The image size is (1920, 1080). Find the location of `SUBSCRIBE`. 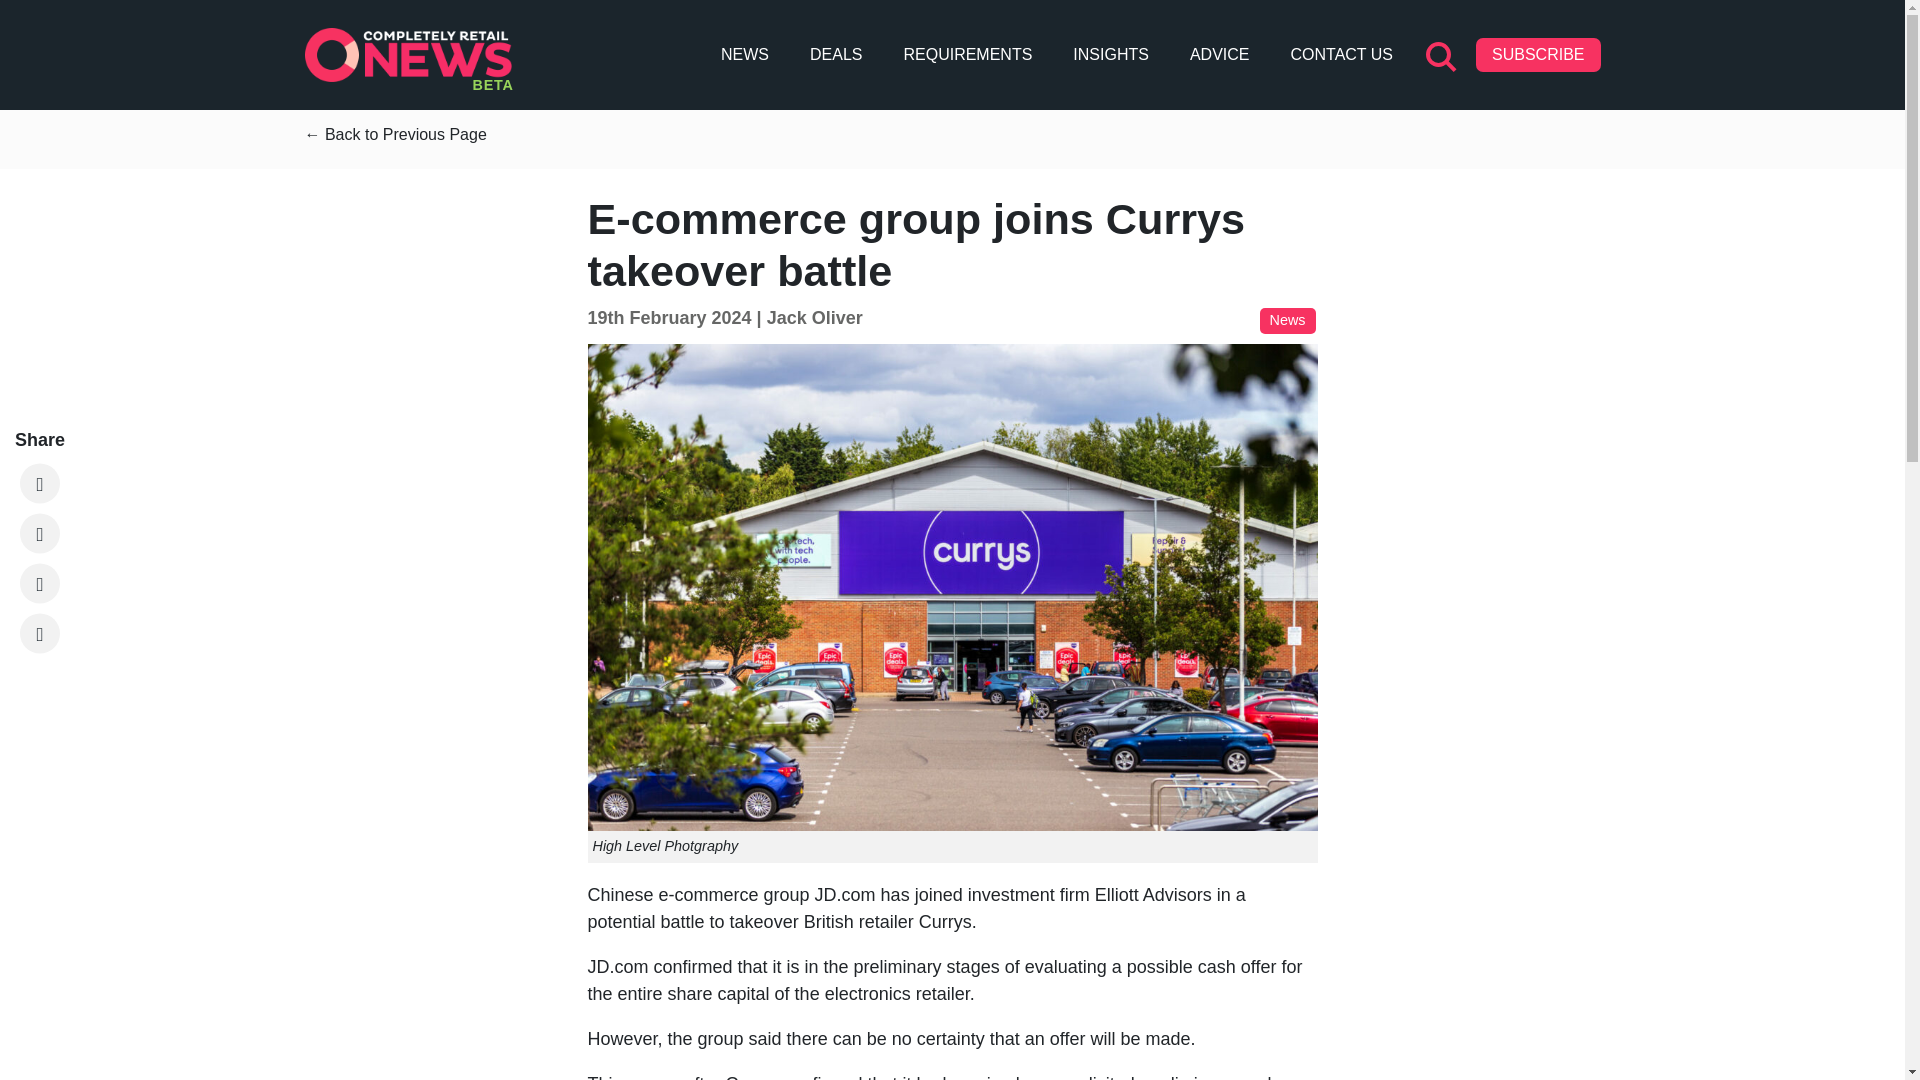

SUBSCRIBE is located at coordinates (1538, 54).